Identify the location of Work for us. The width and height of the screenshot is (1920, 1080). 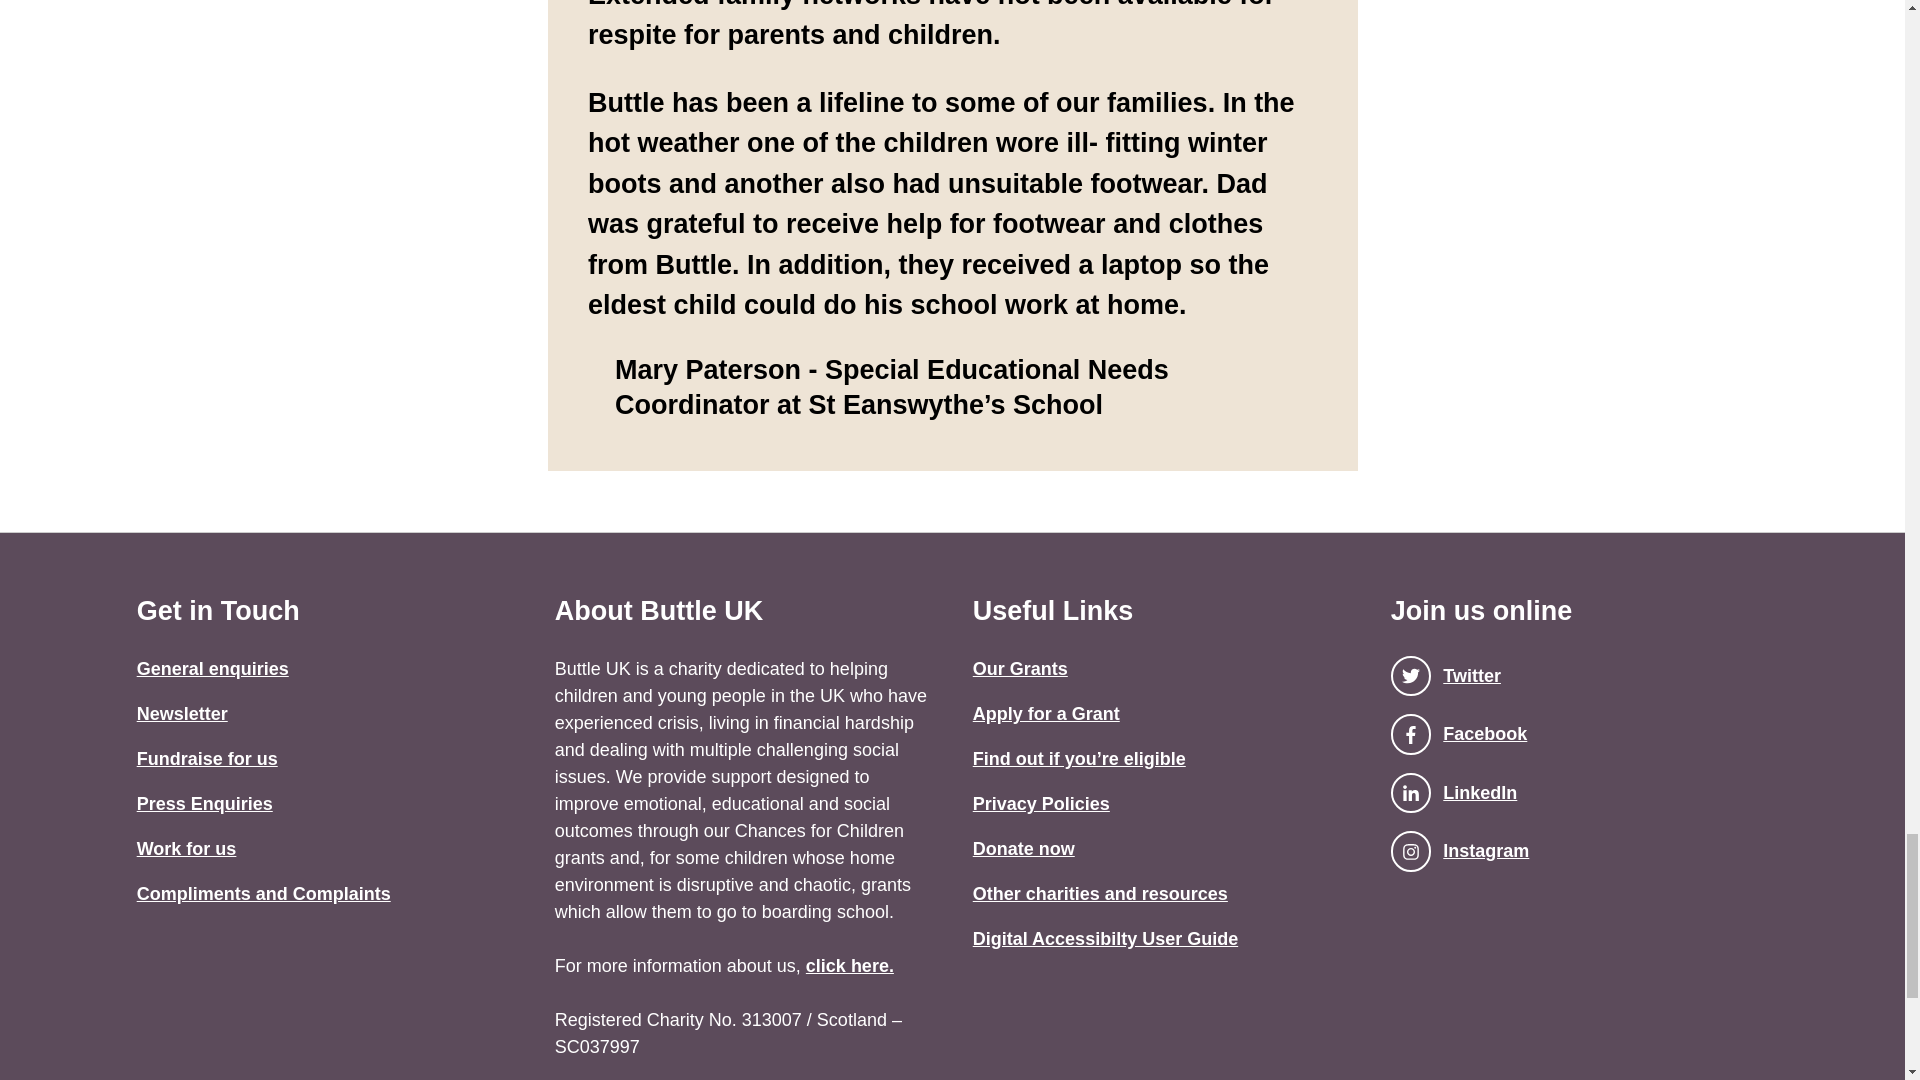
(186, 848).